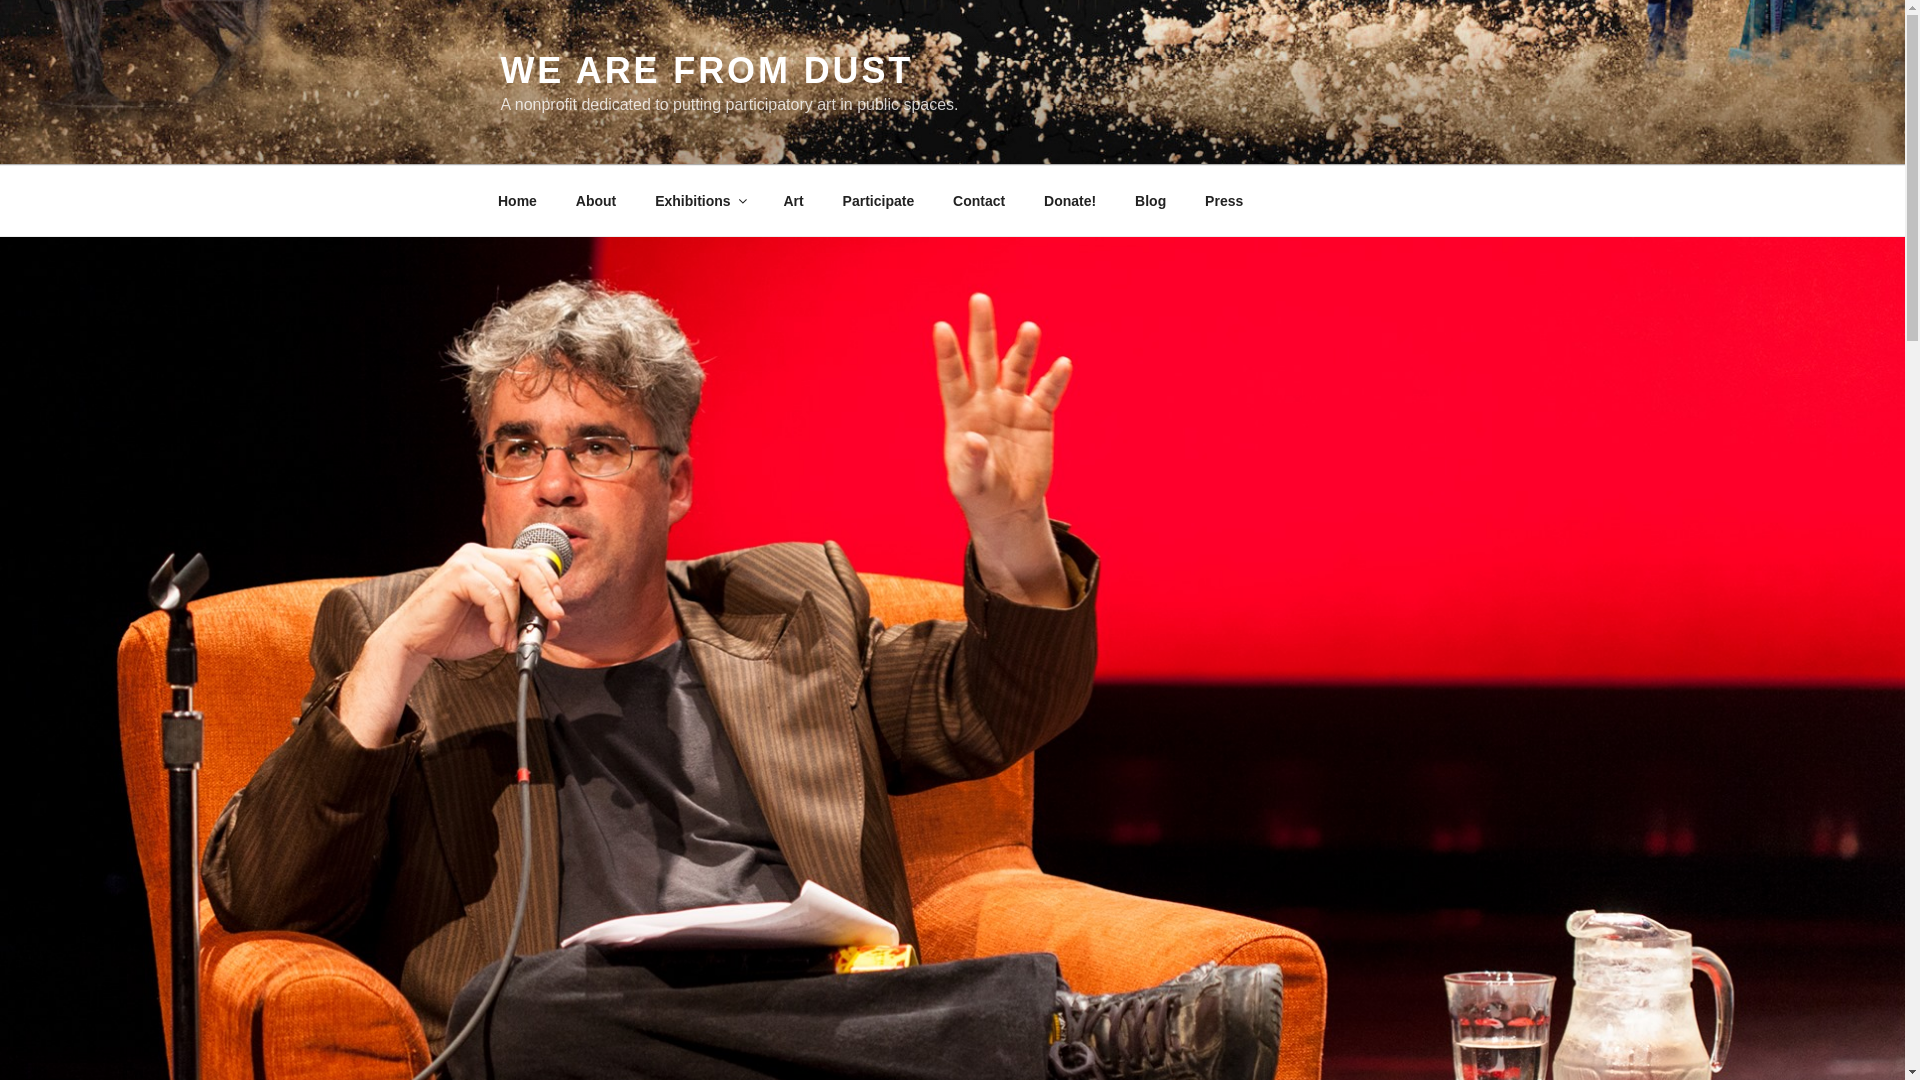 Image resolution: width=1920 pixels, height=1080 pixels. I want to click on Home, so click(517, 200).